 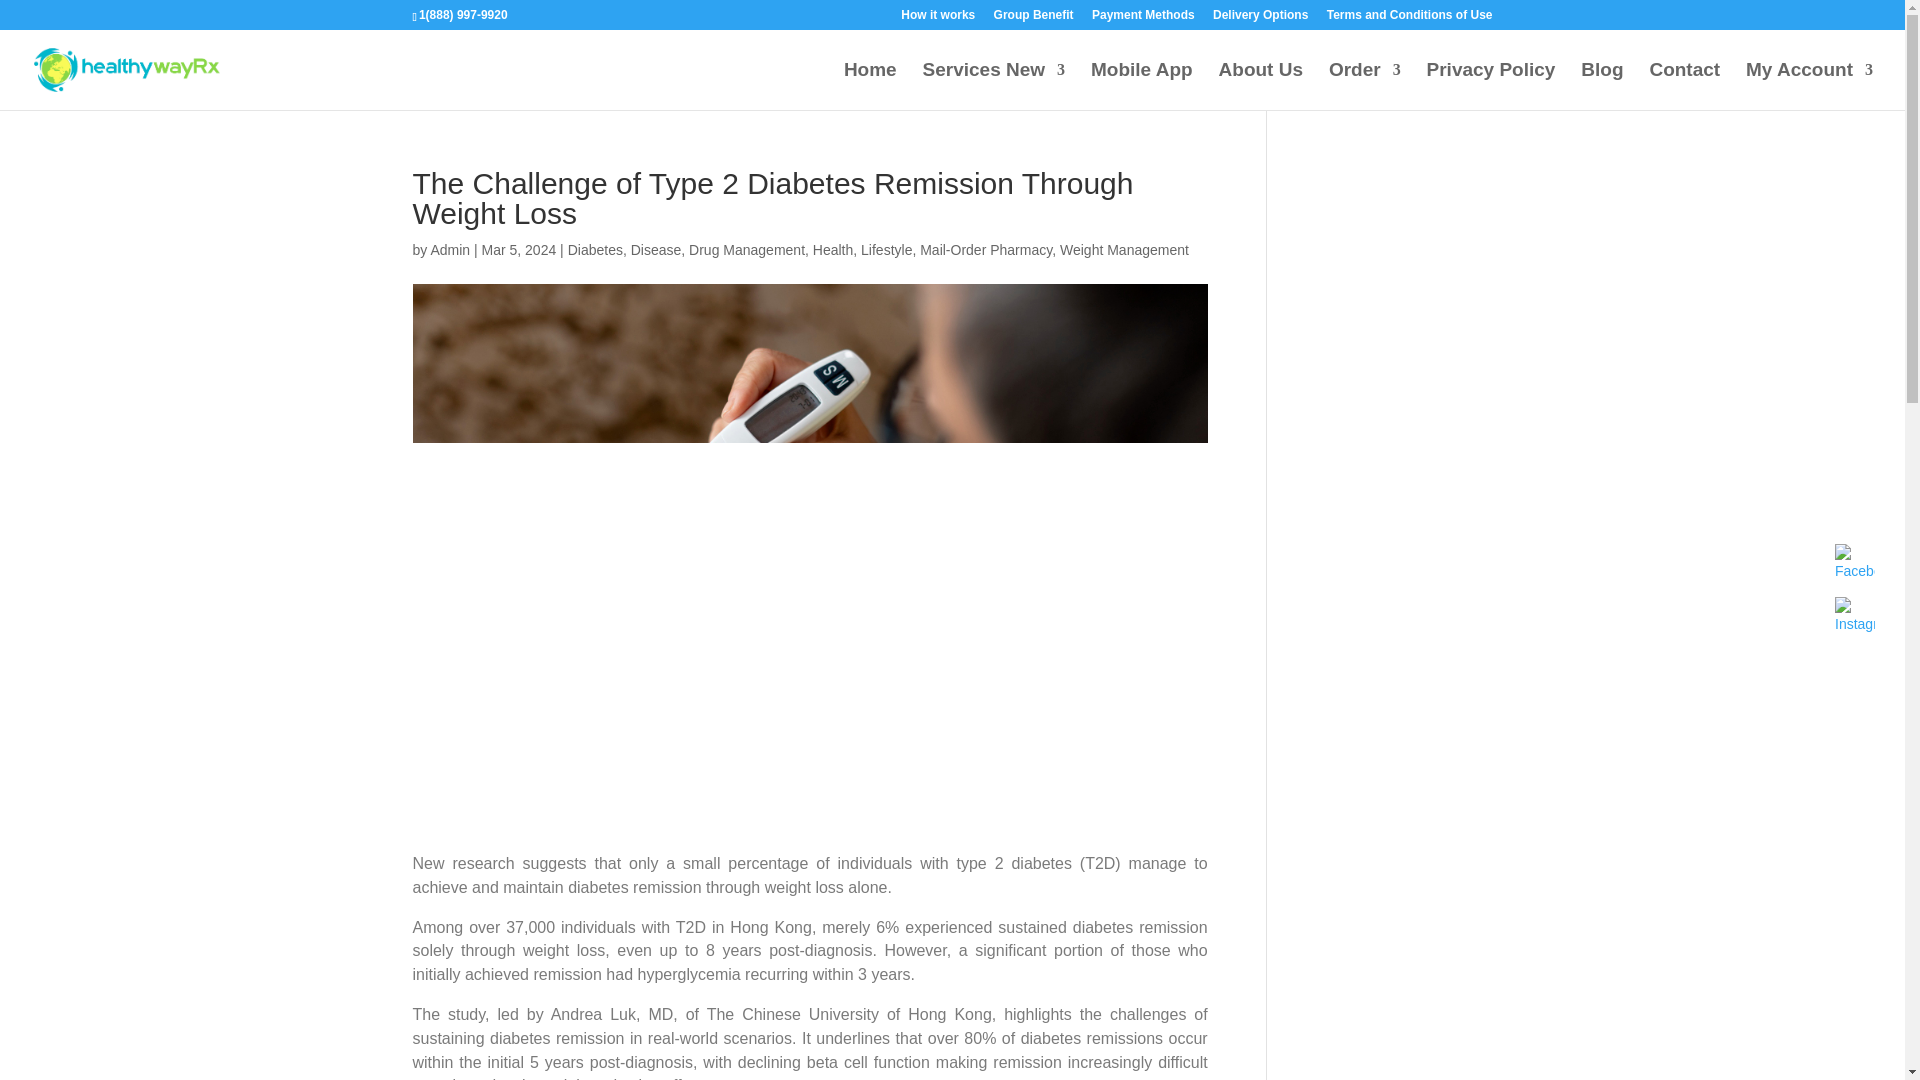 What do you see at coordinates (1364, 86) in the screenshot?
I see `Order` at bounding box center [1364, 86].